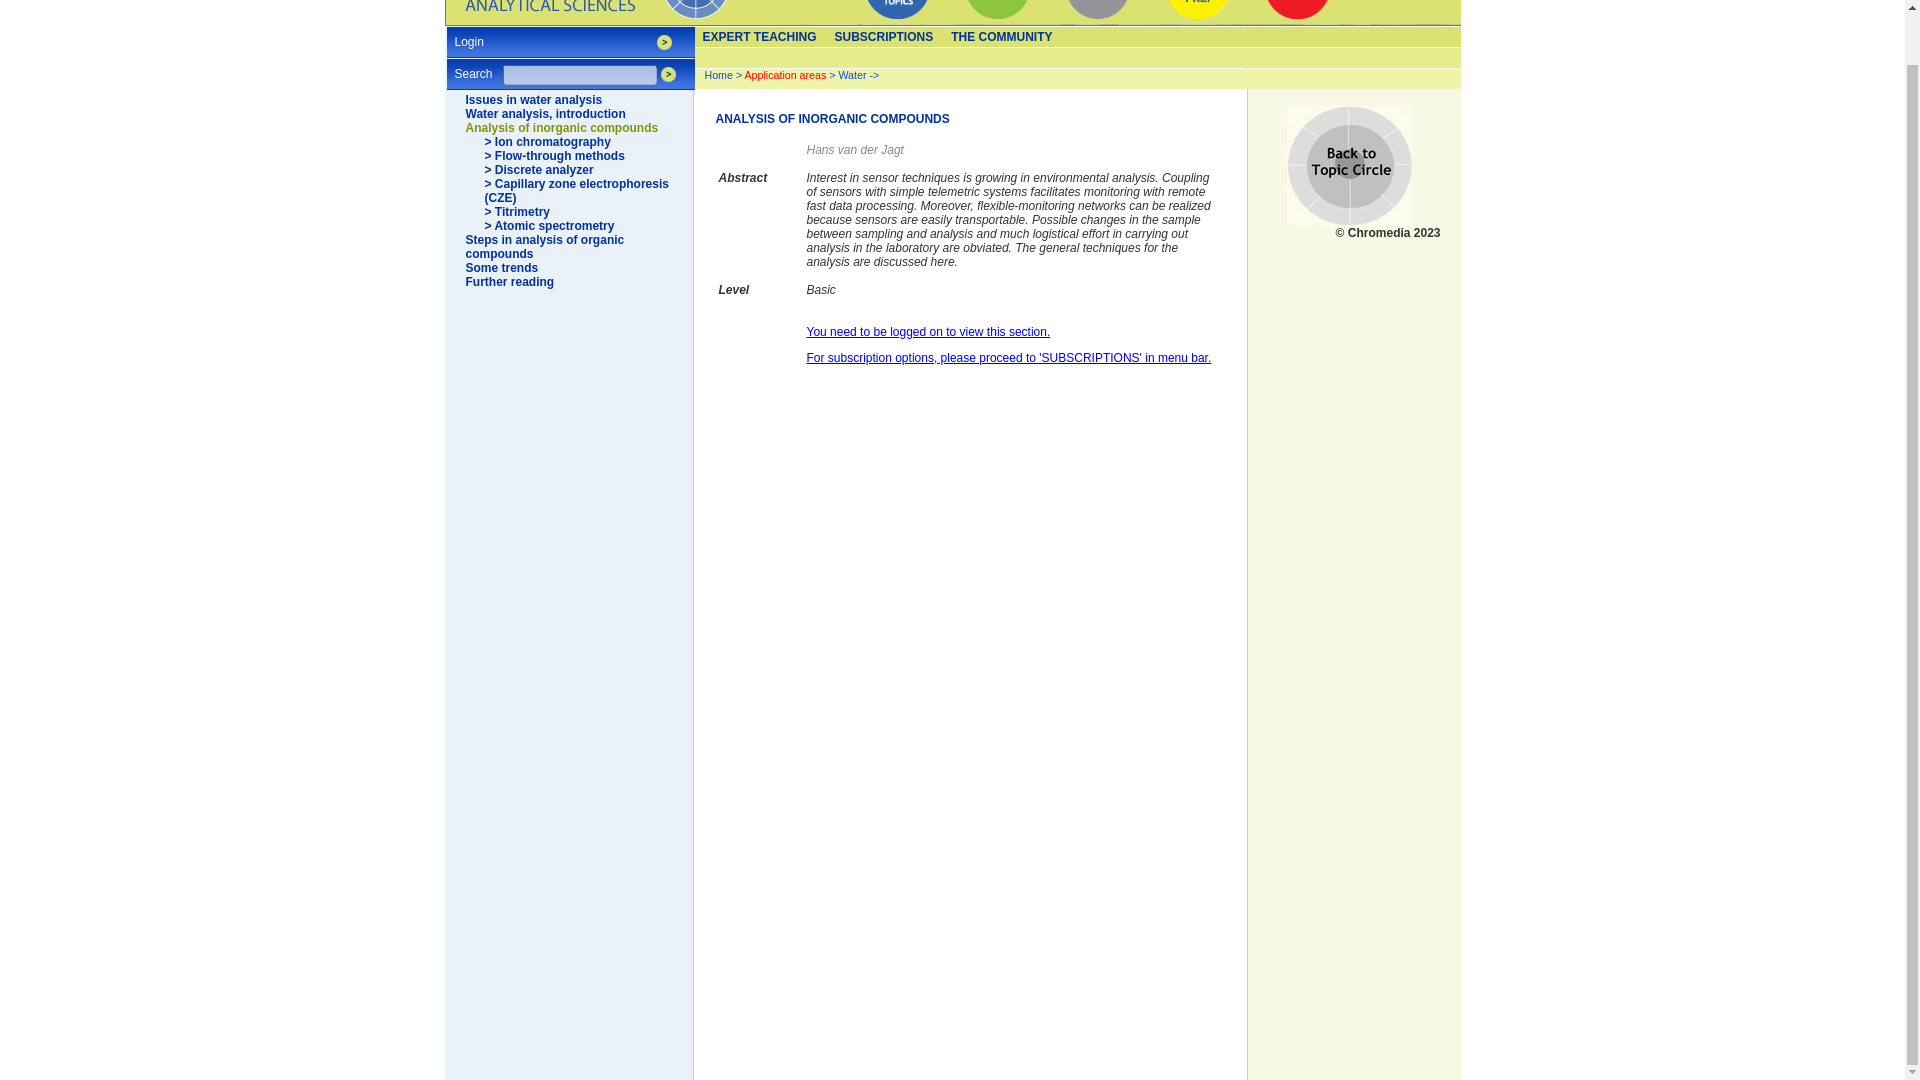 The width and height of the screenshot is (1920, 1080). I want to click on Water analysis, introduction, so click(546, 113).